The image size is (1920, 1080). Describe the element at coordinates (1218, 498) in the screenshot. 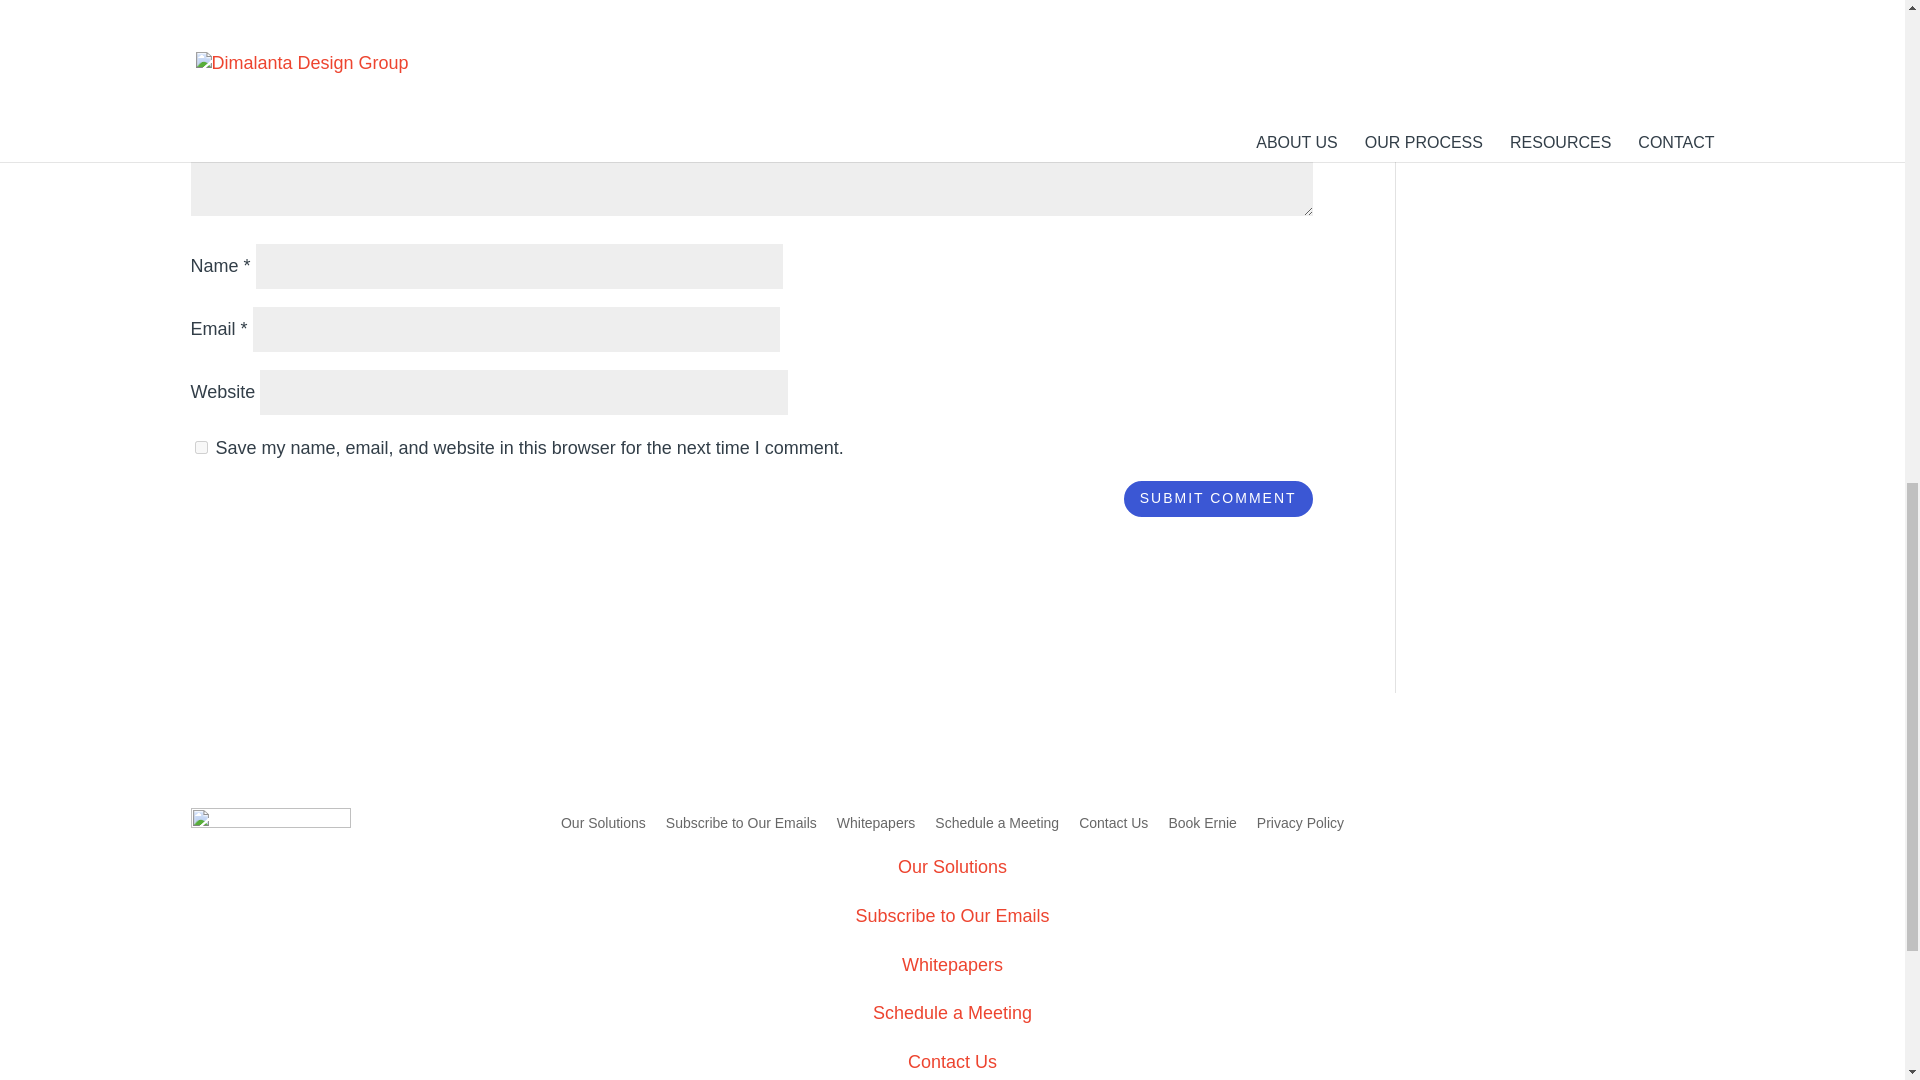

I see `Submit Comment` at that location.